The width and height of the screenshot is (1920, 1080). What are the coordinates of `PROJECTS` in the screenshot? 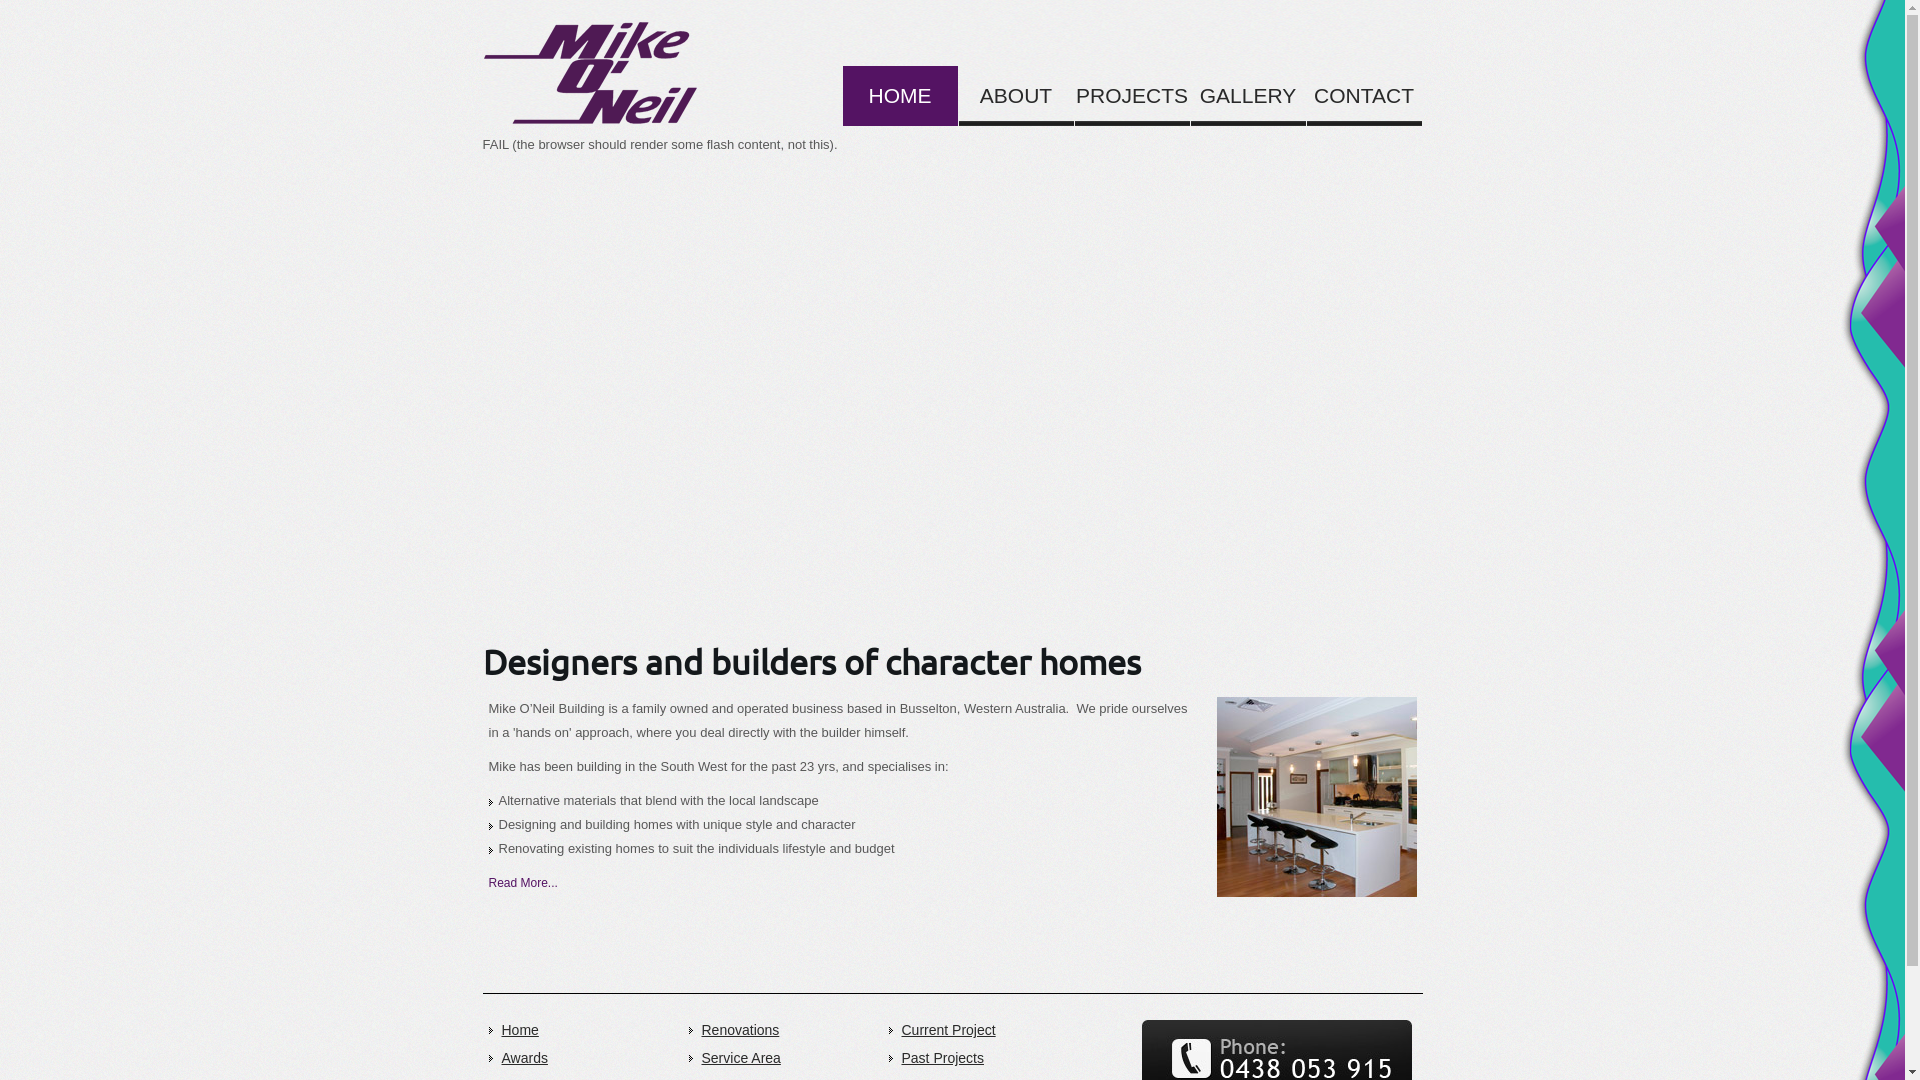 It's located at (1132, 96).